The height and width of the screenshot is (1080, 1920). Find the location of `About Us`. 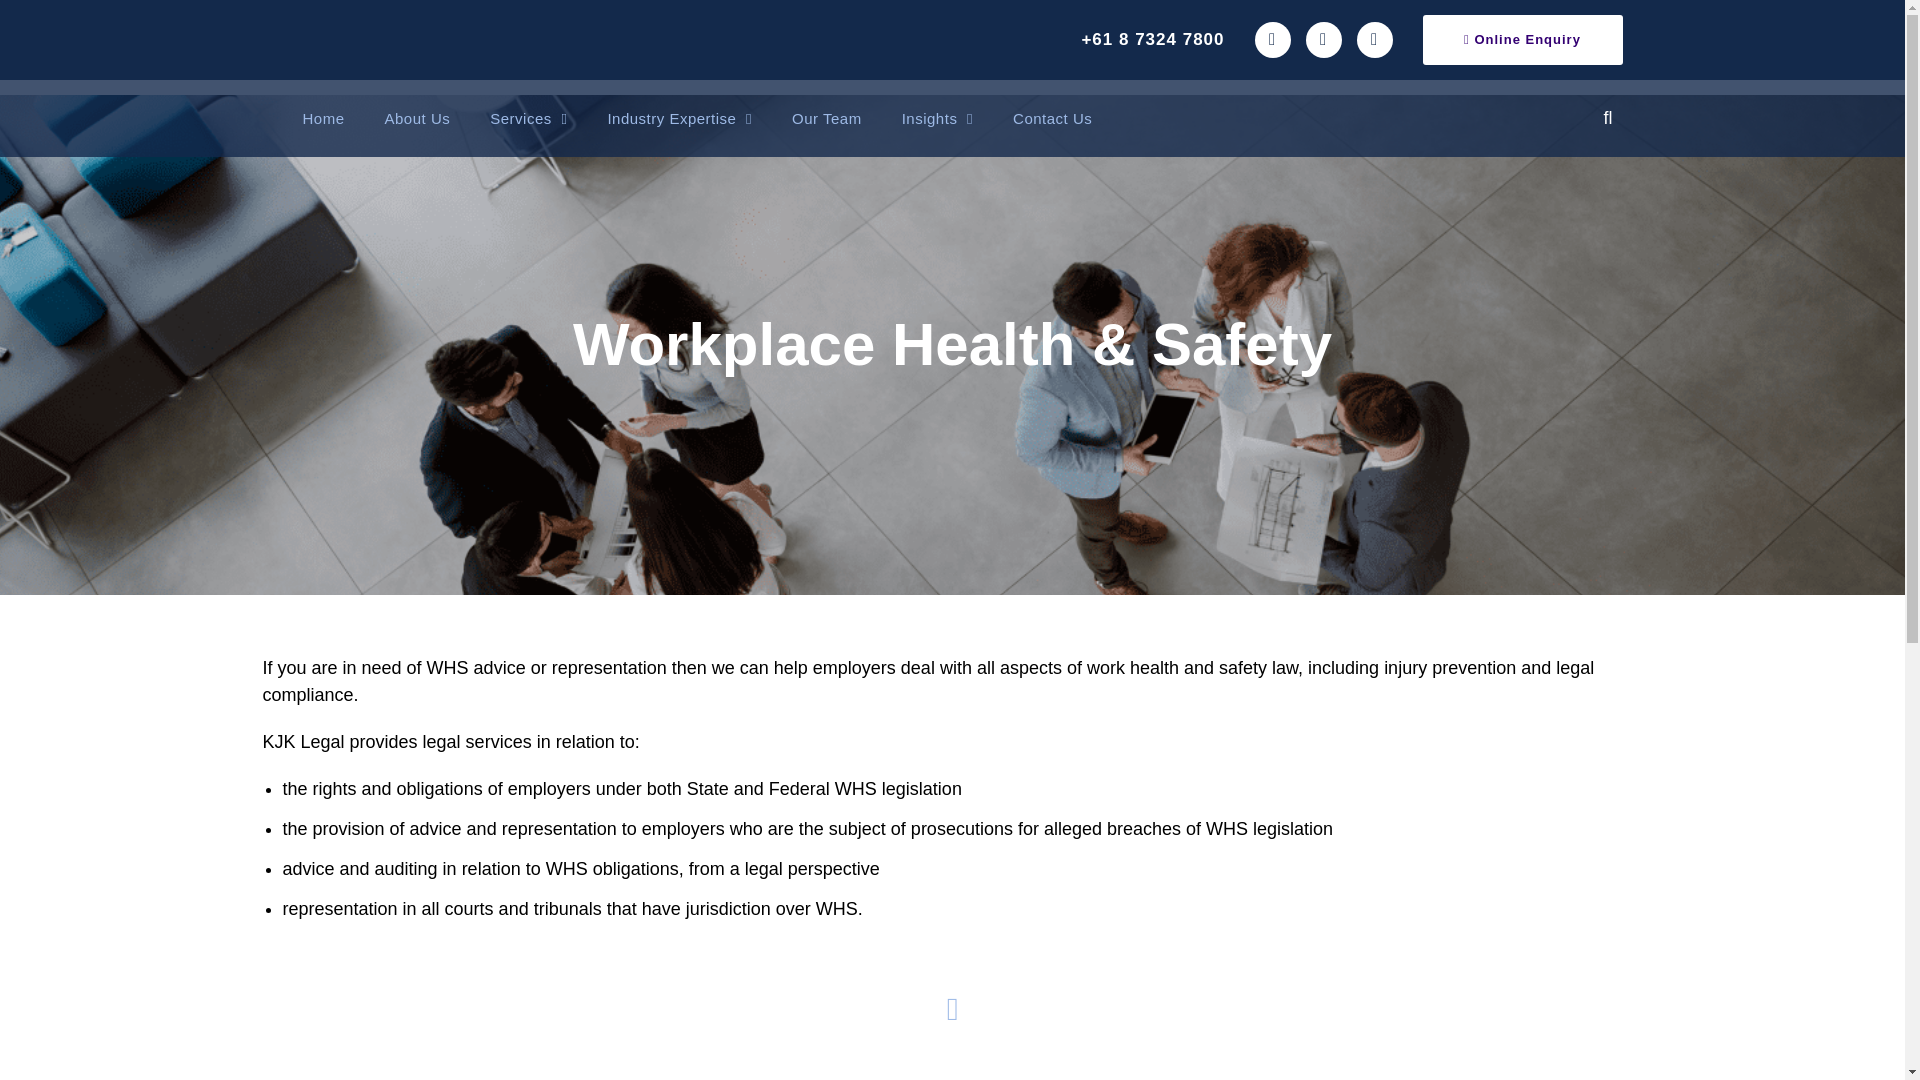

About Us is located at coordinates (417, 118).